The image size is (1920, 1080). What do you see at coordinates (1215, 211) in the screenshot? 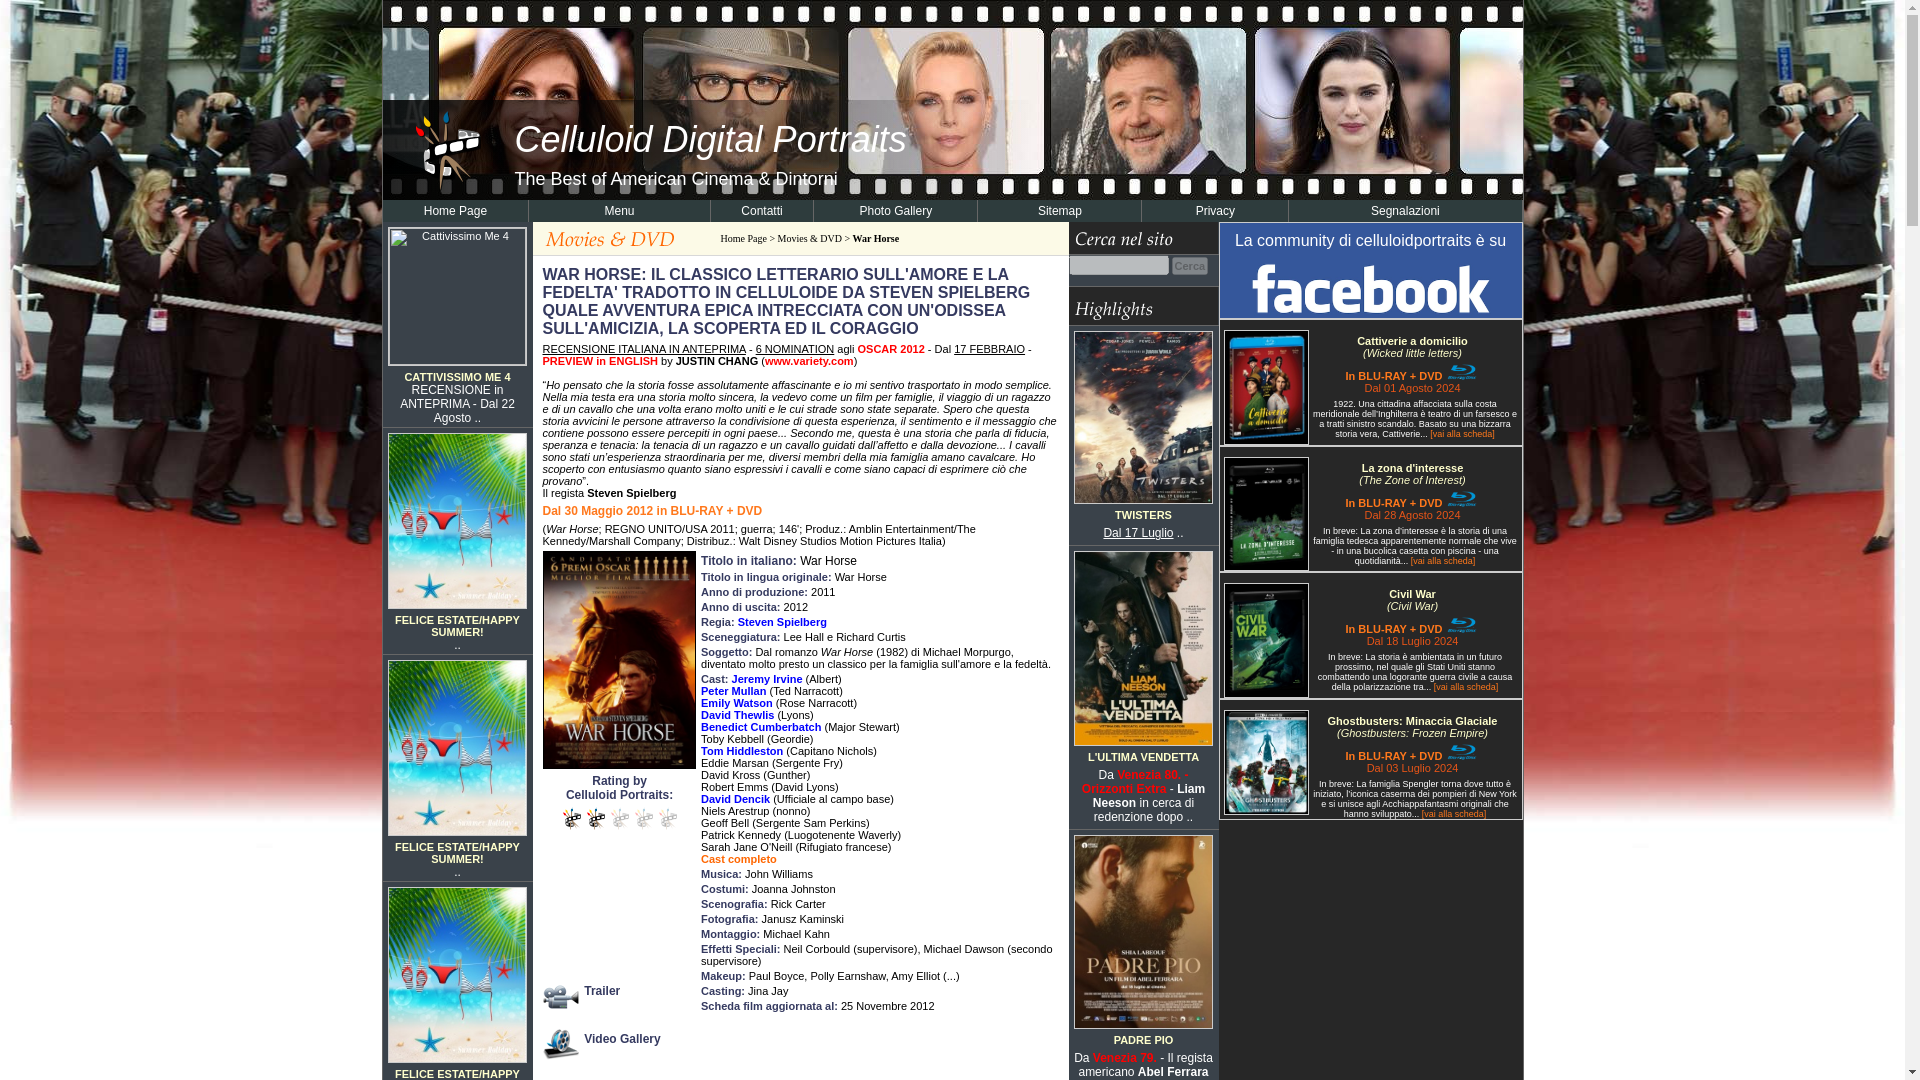
I see `Privacy` at bounding box center [1215, 211].